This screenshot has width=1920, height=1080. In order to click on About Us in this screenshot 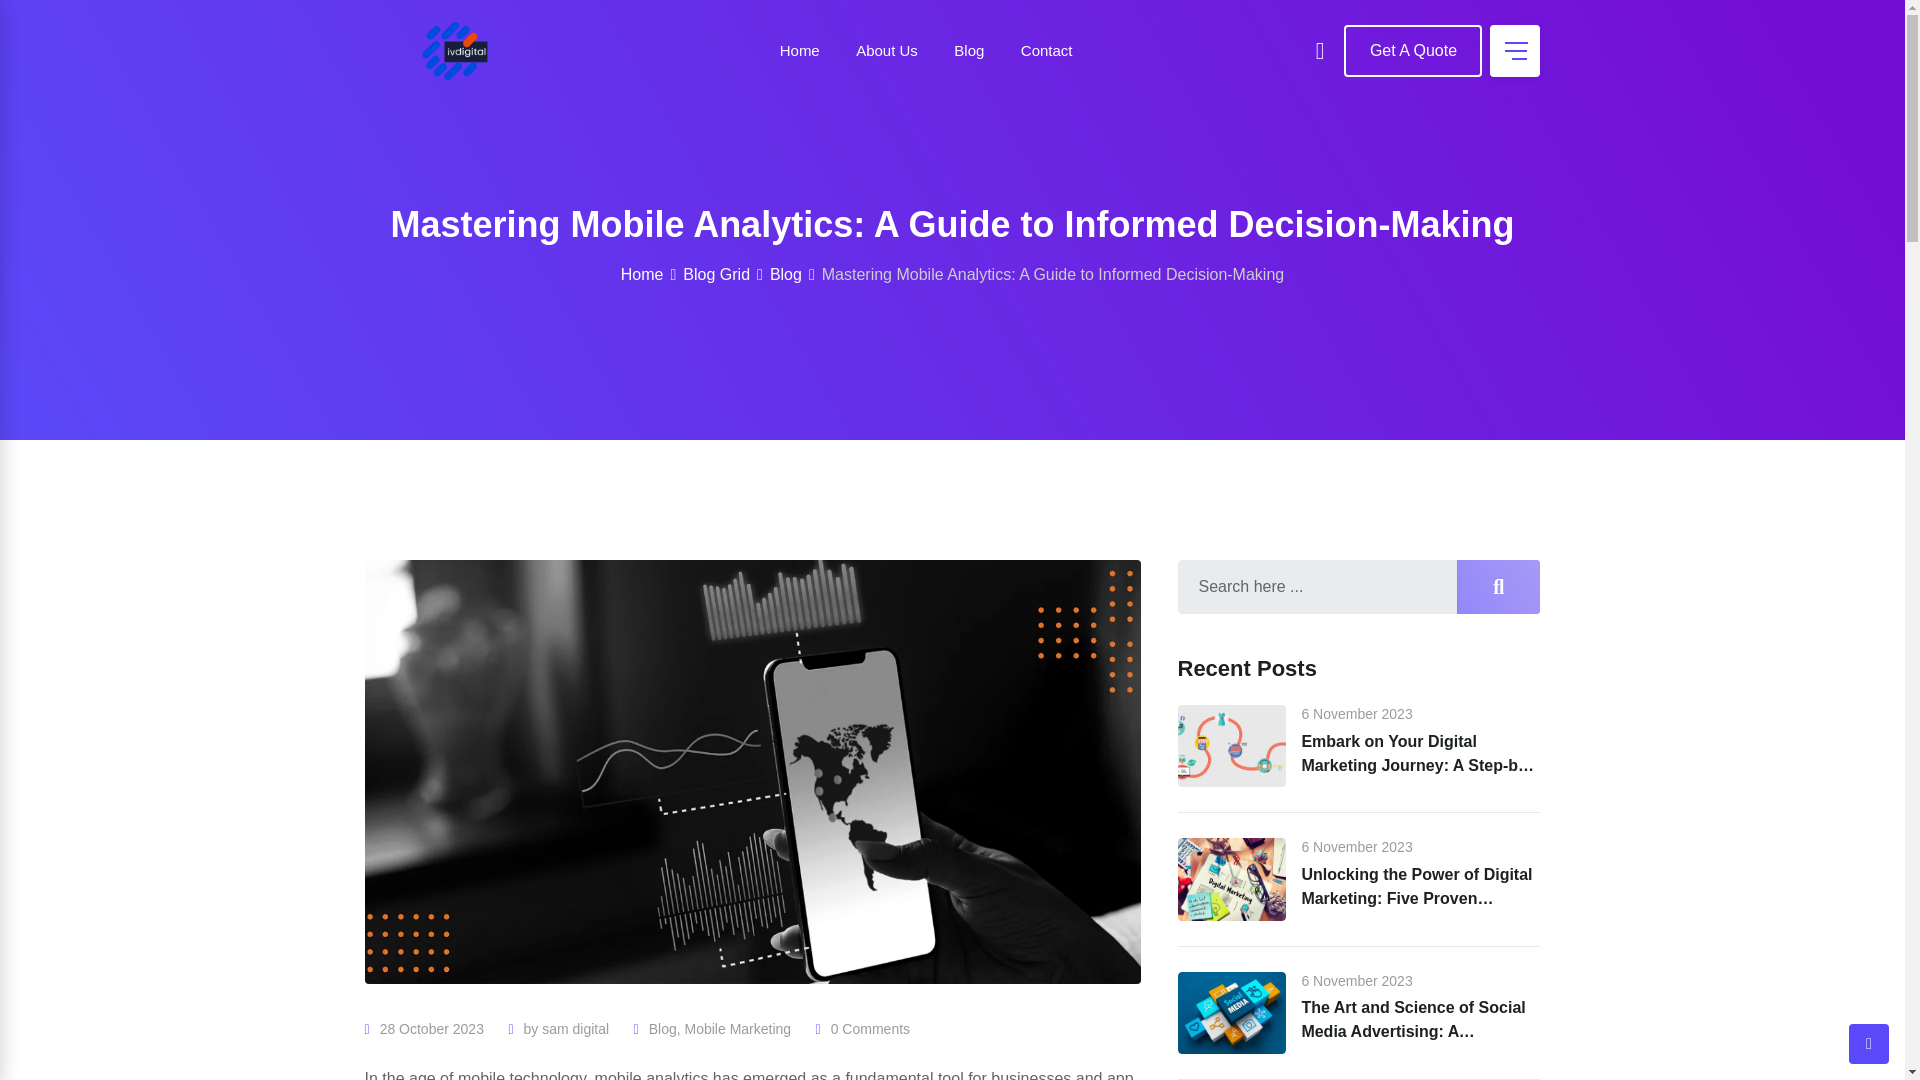, I will do `click(886, 50)`.